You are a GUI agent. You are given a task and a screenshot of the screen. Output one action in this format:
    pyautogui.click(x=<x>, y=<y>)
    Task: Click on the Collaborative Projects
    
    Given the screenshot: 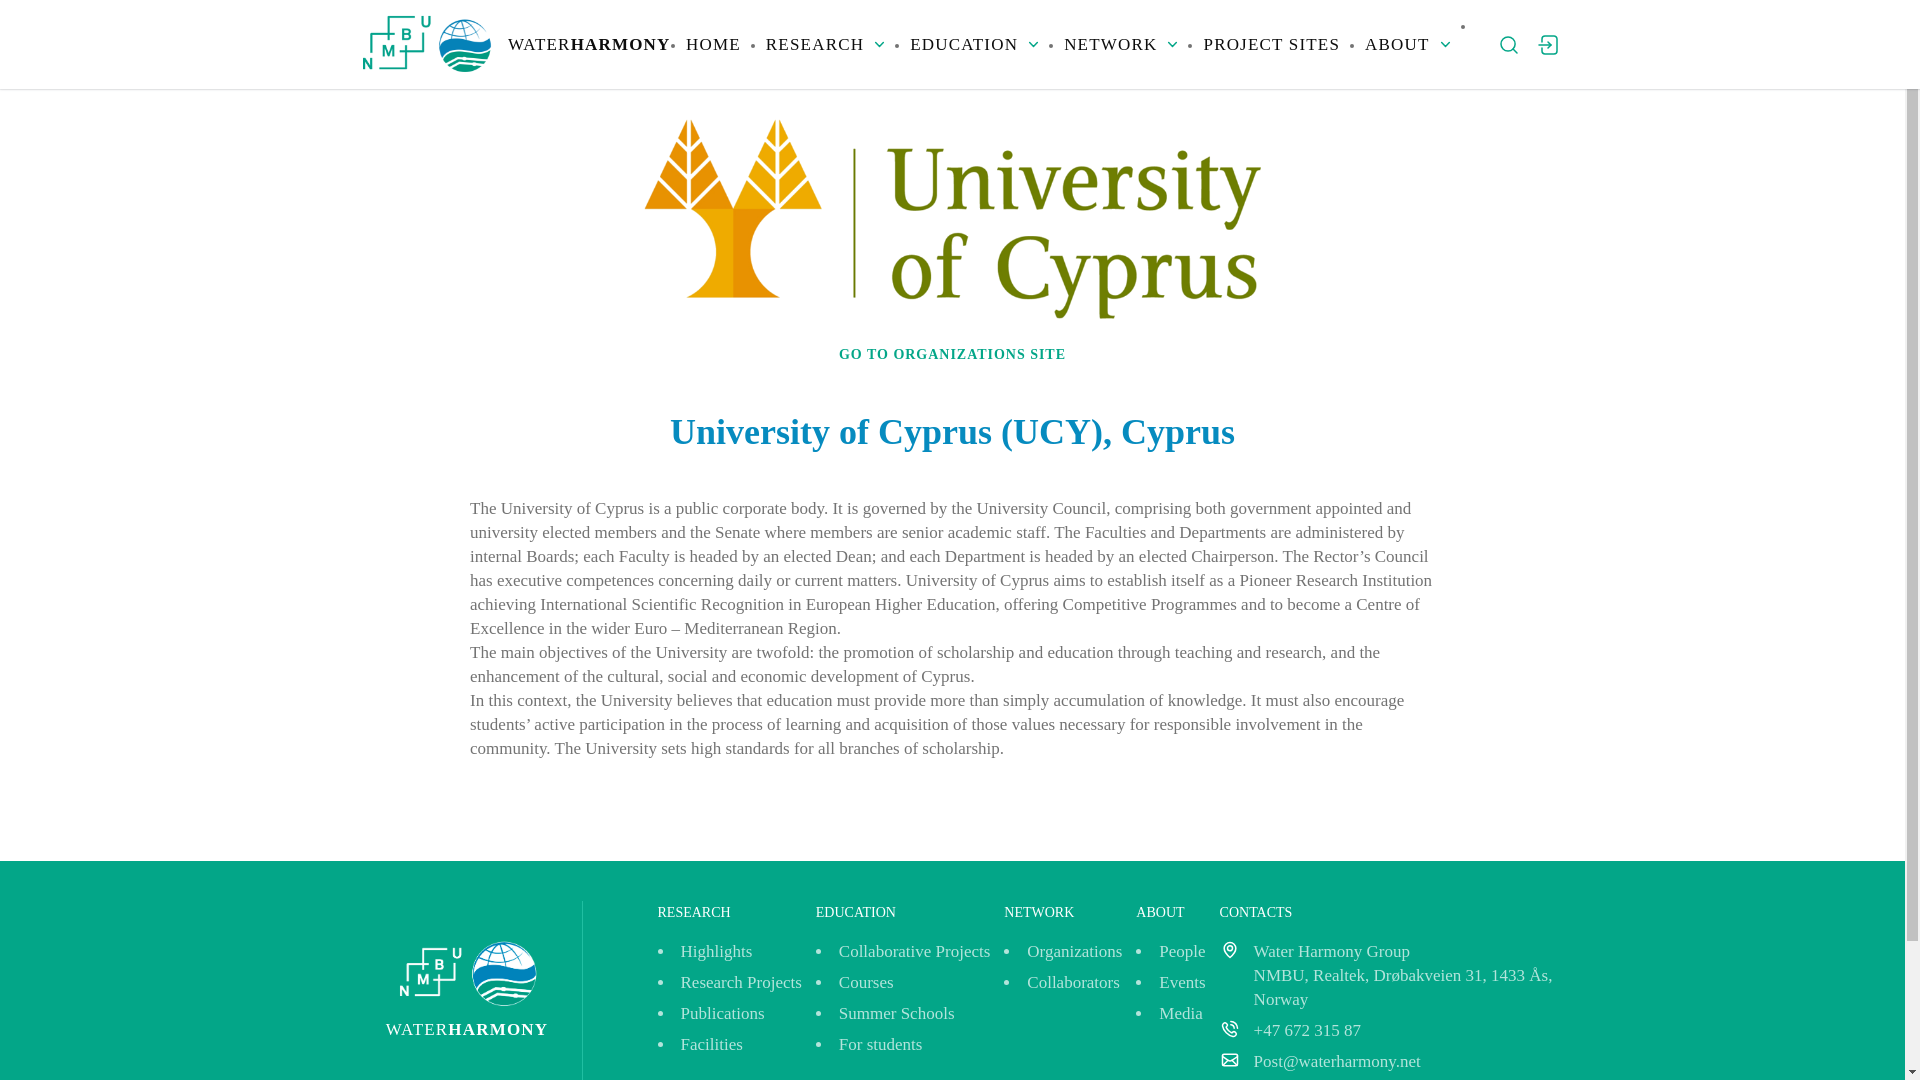 What is the action you would take?
    pyautogui.click(x=914, y=951)
    